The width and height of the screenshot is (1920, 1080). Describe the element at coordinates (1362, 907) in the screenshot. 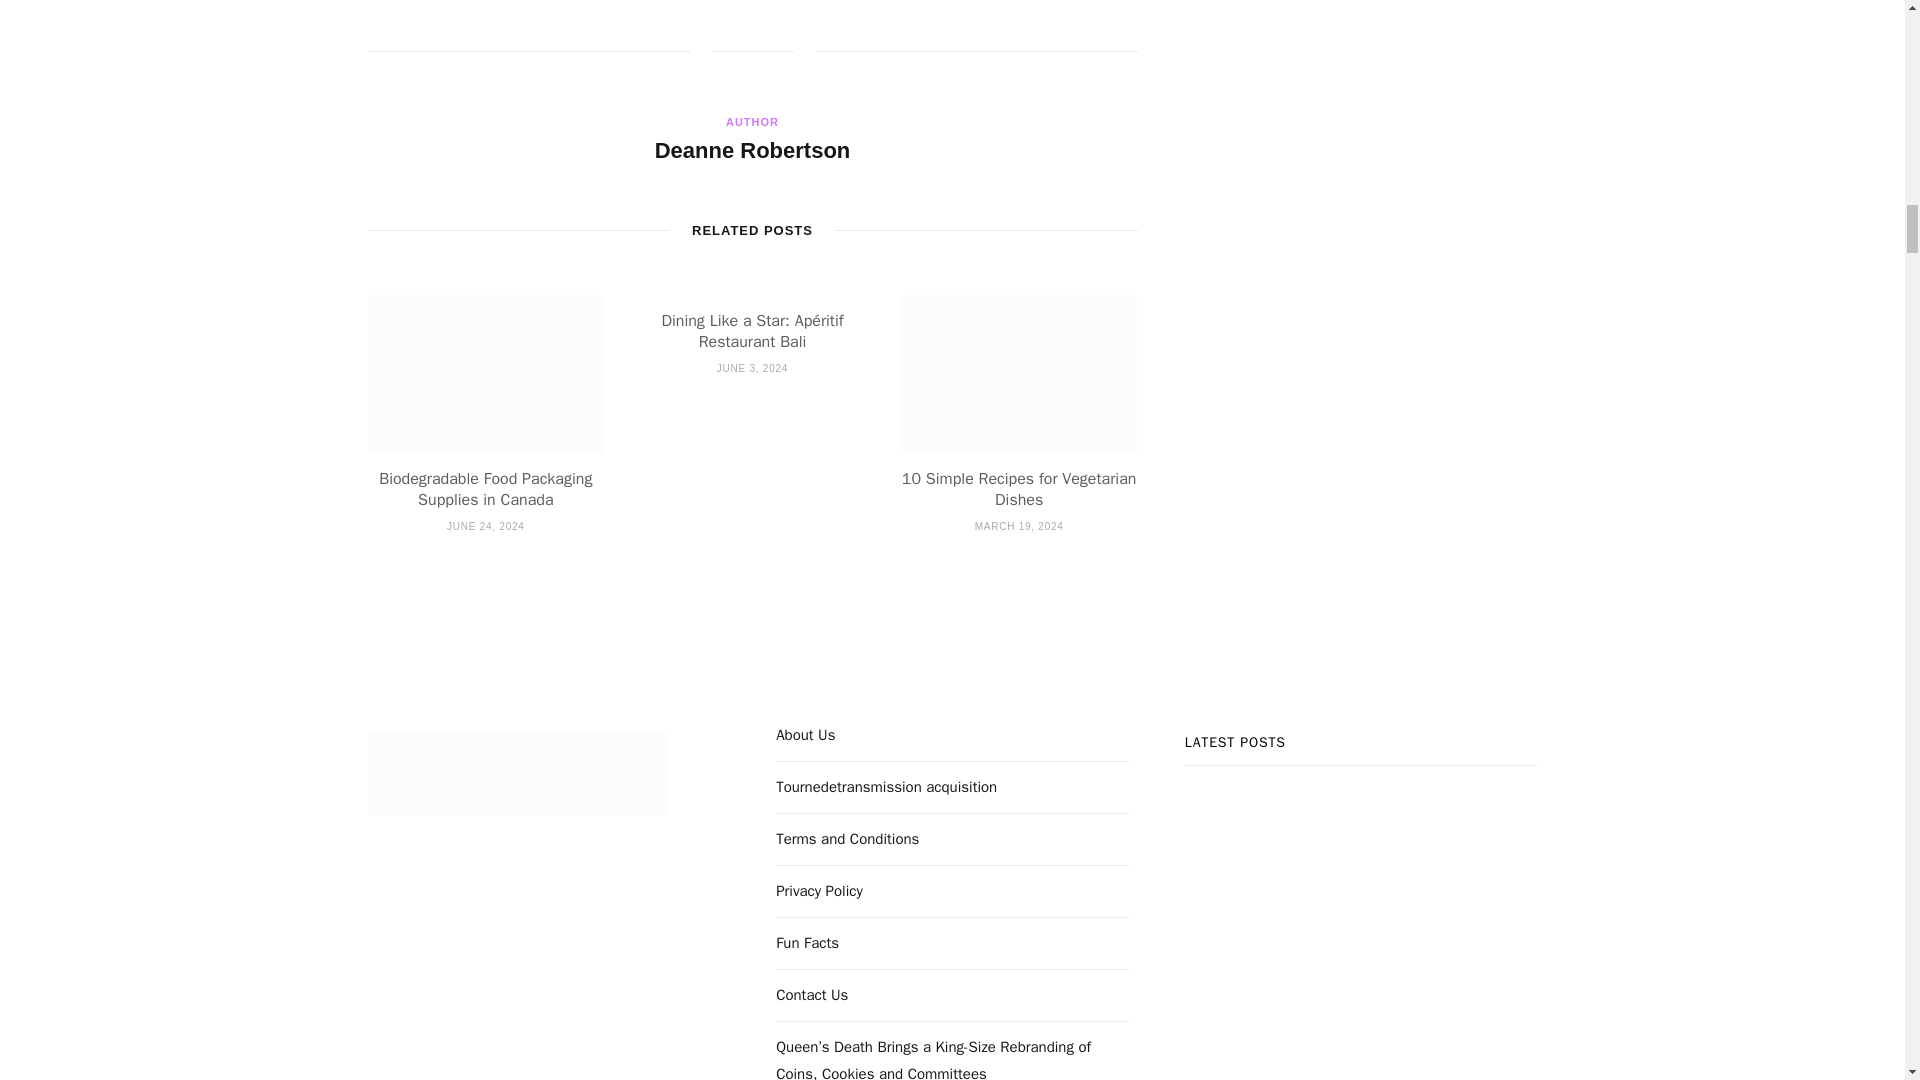

I see `LATEST POSTS` at that location.